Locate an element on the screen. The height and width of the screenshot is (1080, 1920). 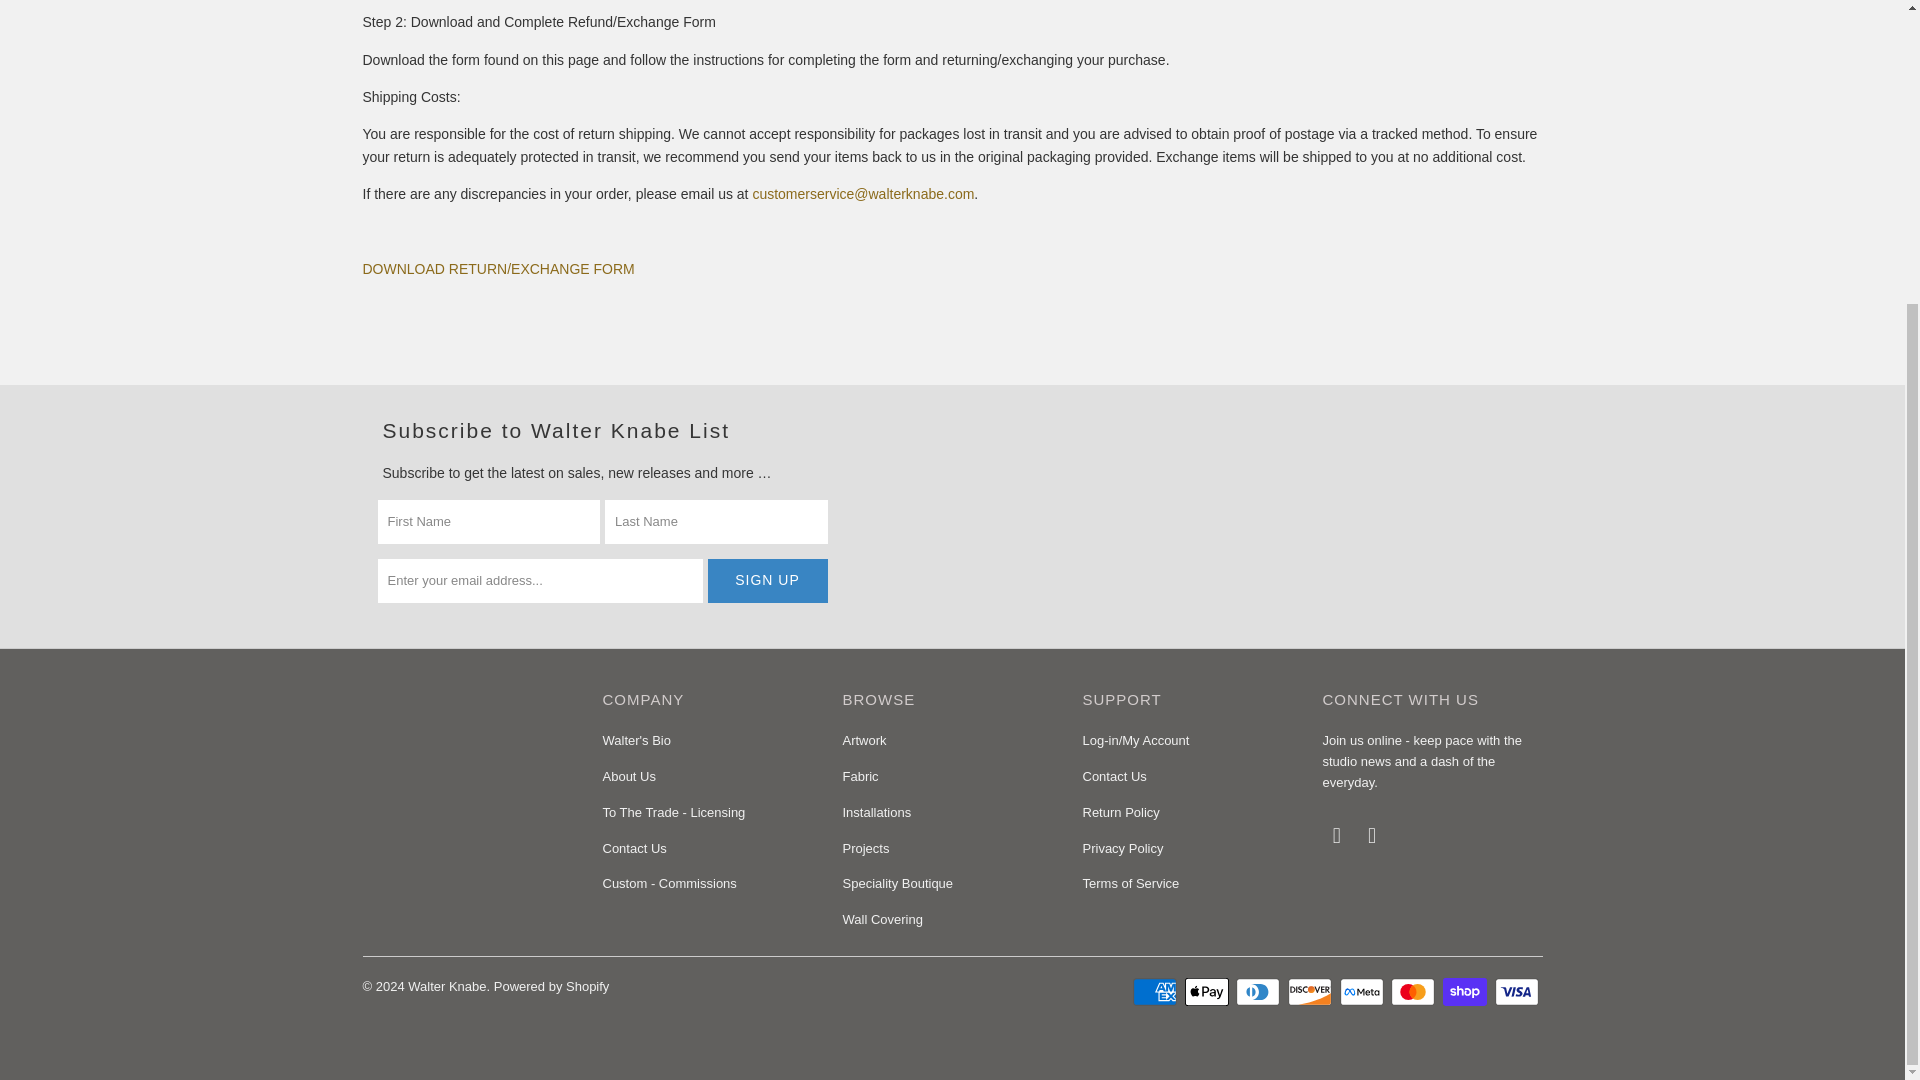
American Express is located at coordinates (1156, 992).